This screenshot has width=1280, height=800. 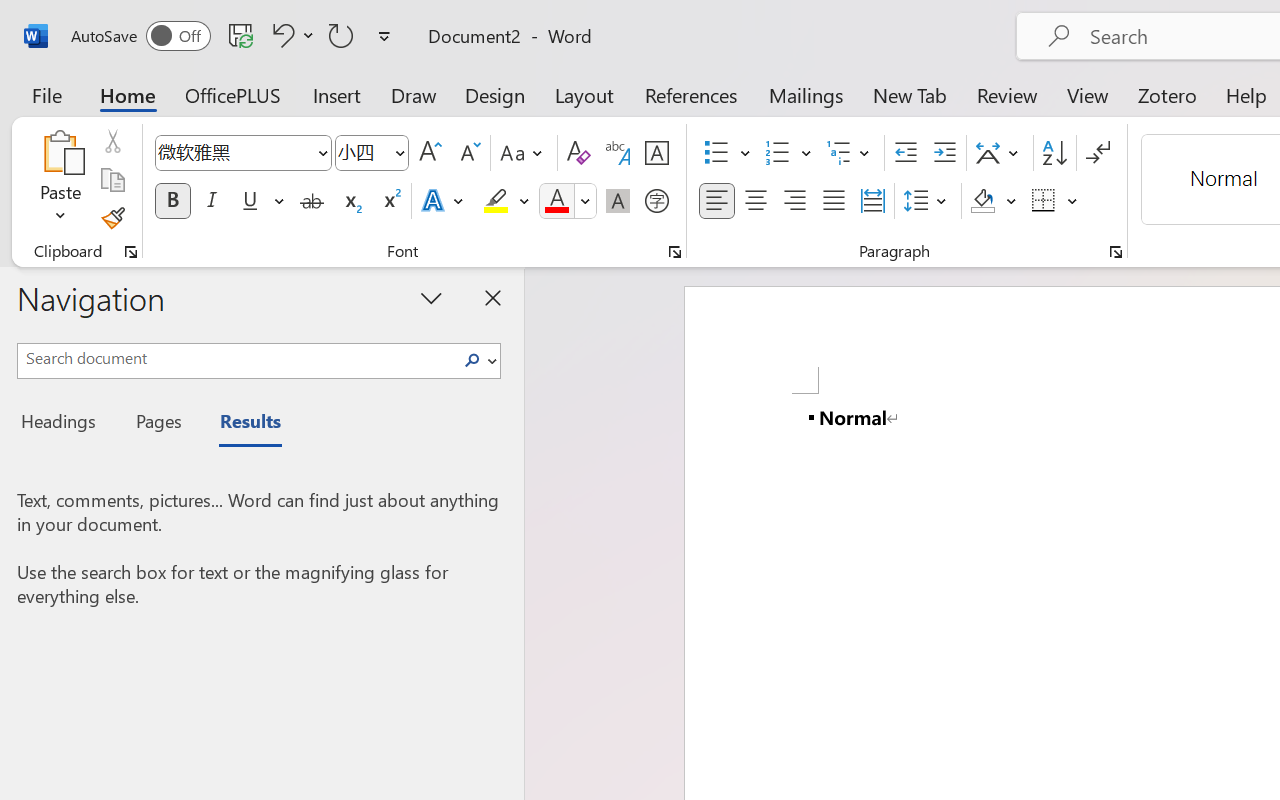 What do you see at coordinates (524, 153) in the screenshot?
I see `Change Case` at bounding box center [524, 153].